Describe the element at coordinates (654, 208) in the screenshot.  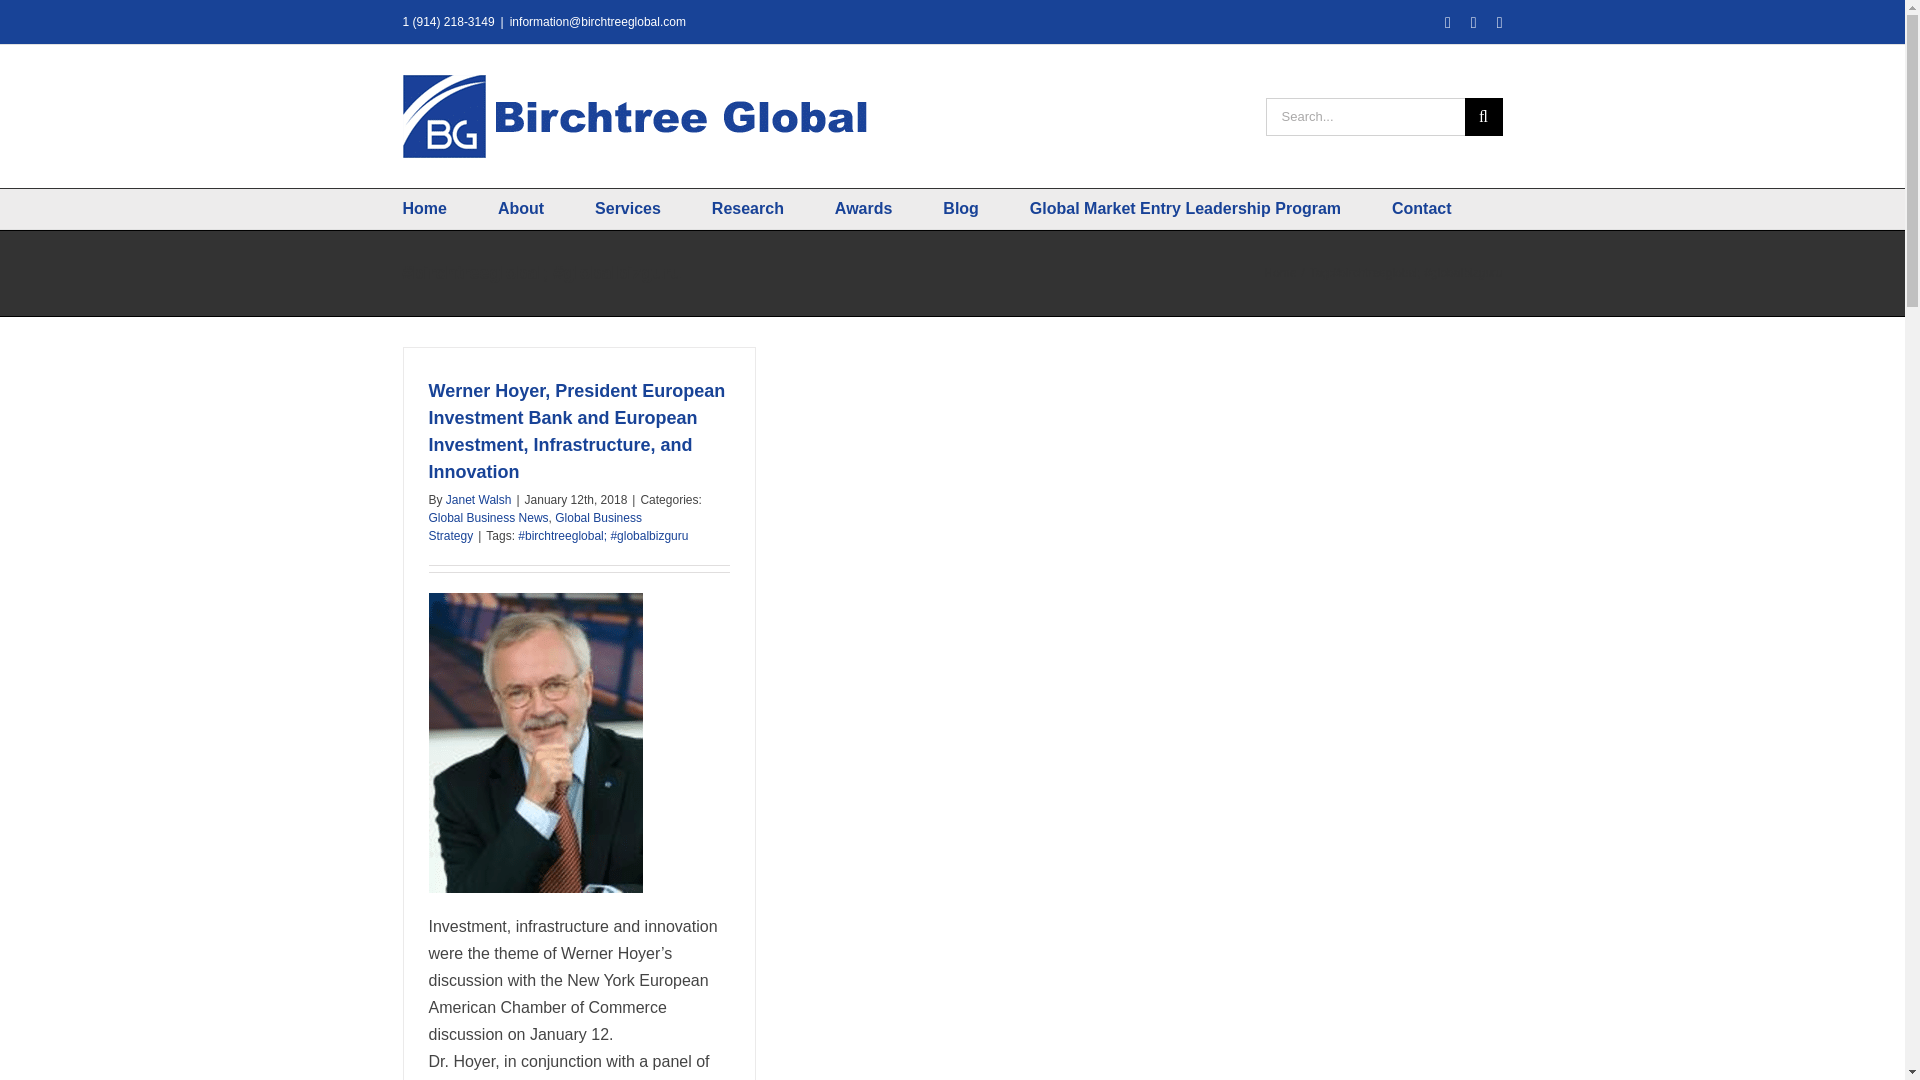
I see `Services` at that location.